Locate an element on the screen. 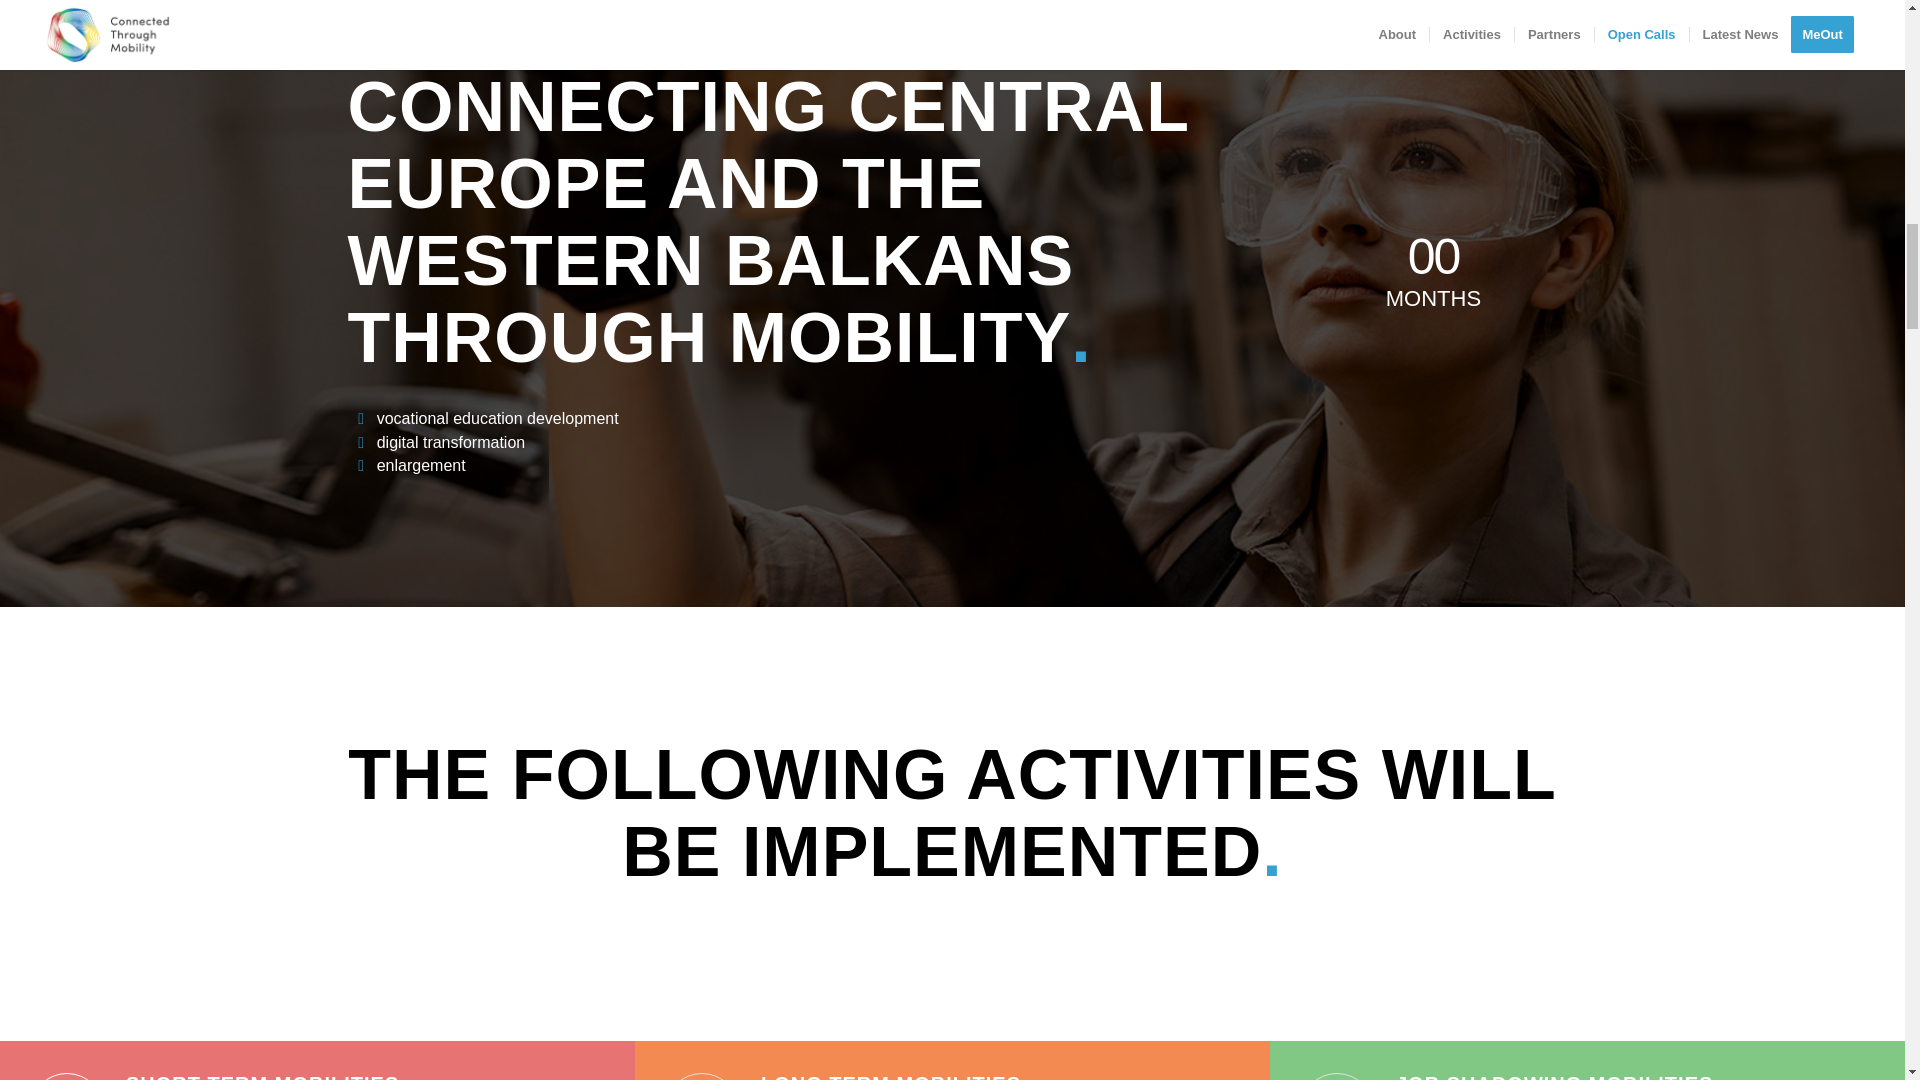  LONG TERM MOBILITIES is located at coordinates (890, 1076).